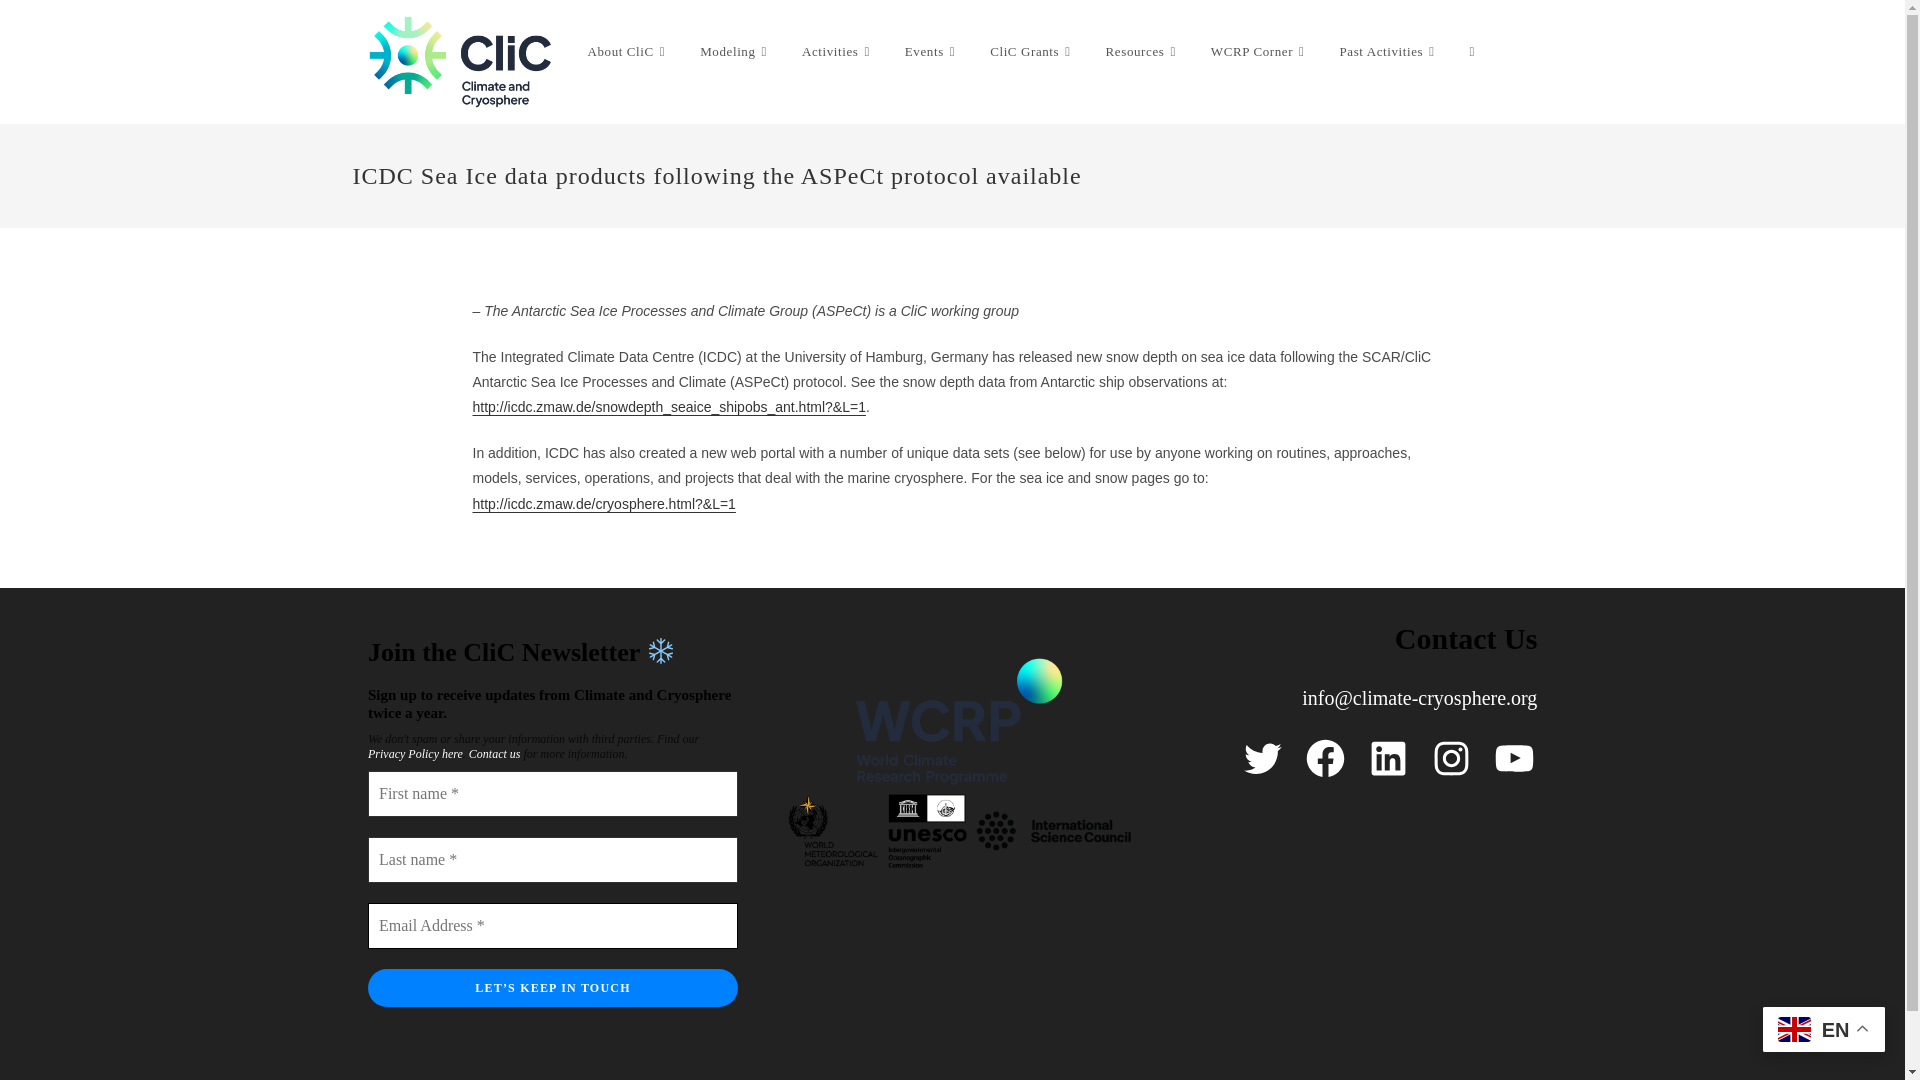  Describe the element at coordinates (552, 860) in the screenshot. I see `Last name` at that location.